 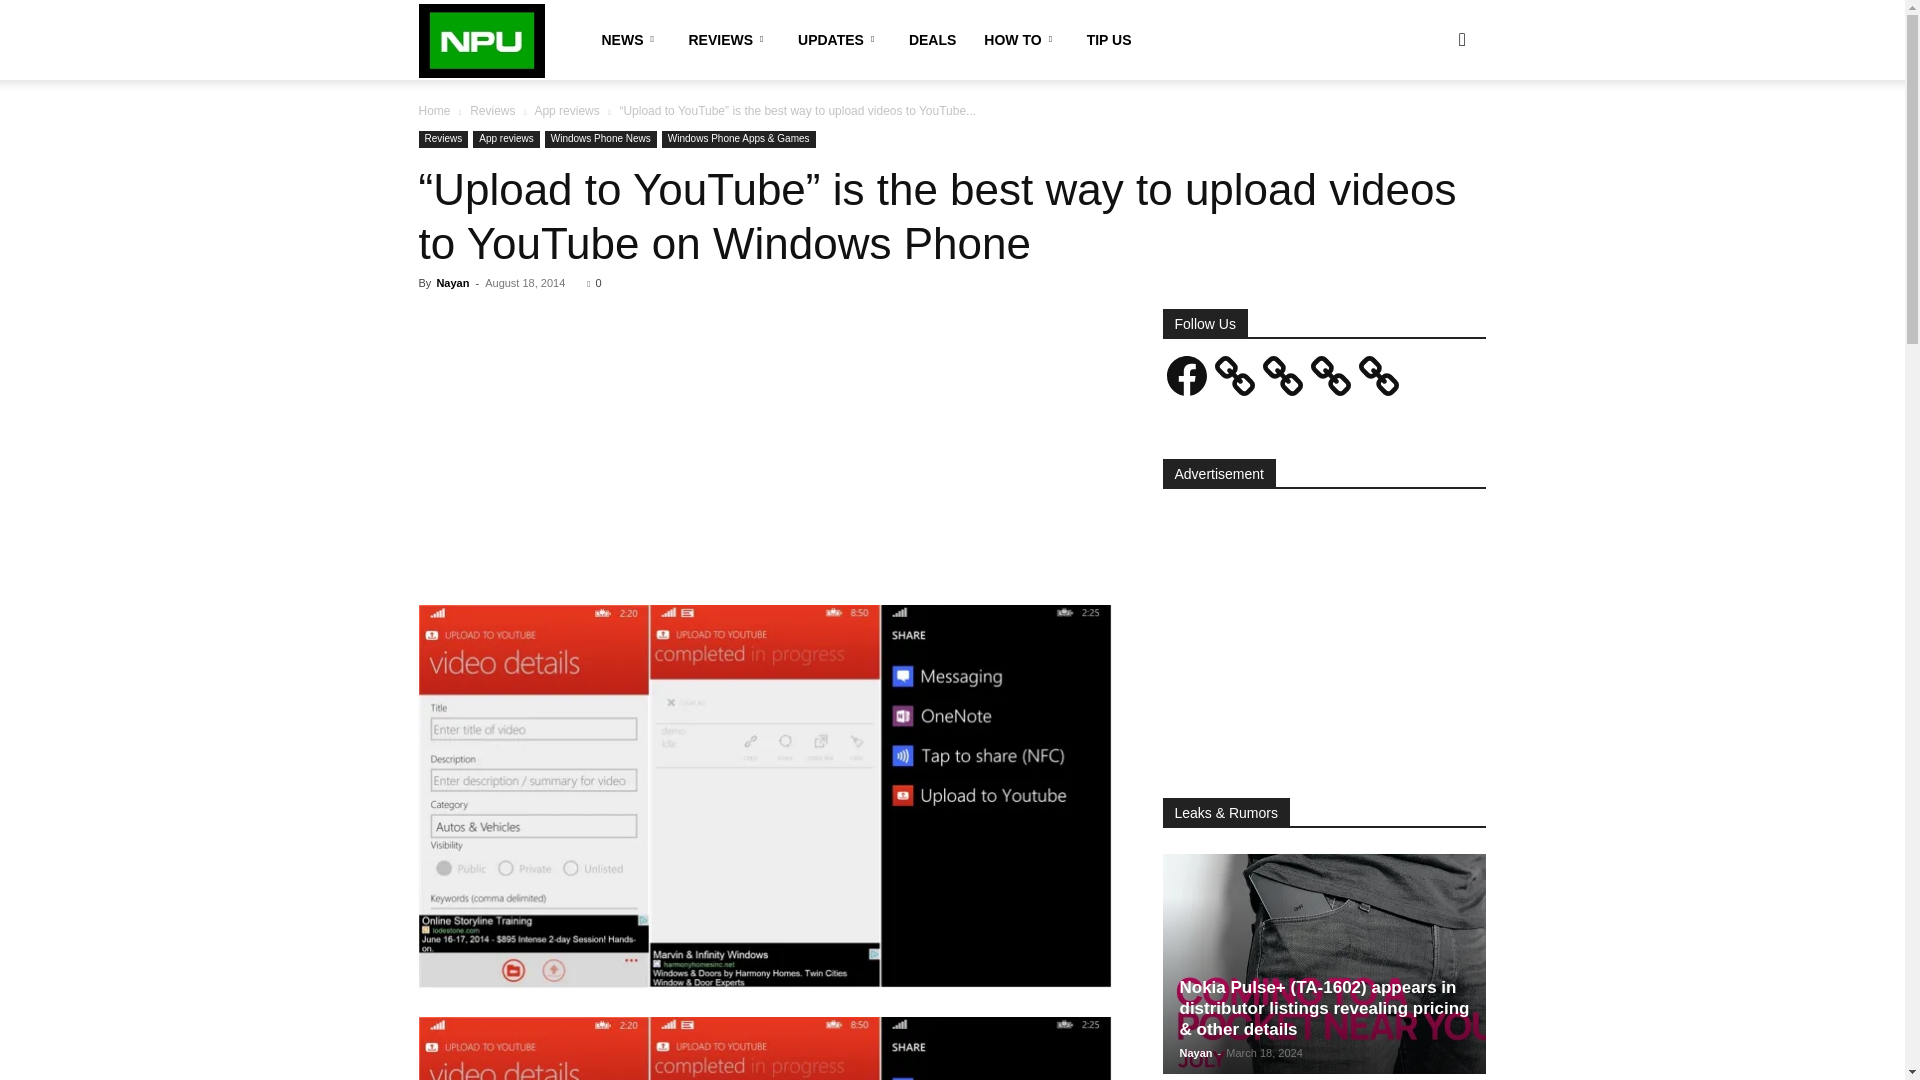 What do you see at coordinates (566, 110) in the screenshot?
I see `View all posts in App reviews` at bounding box center [566, 110].